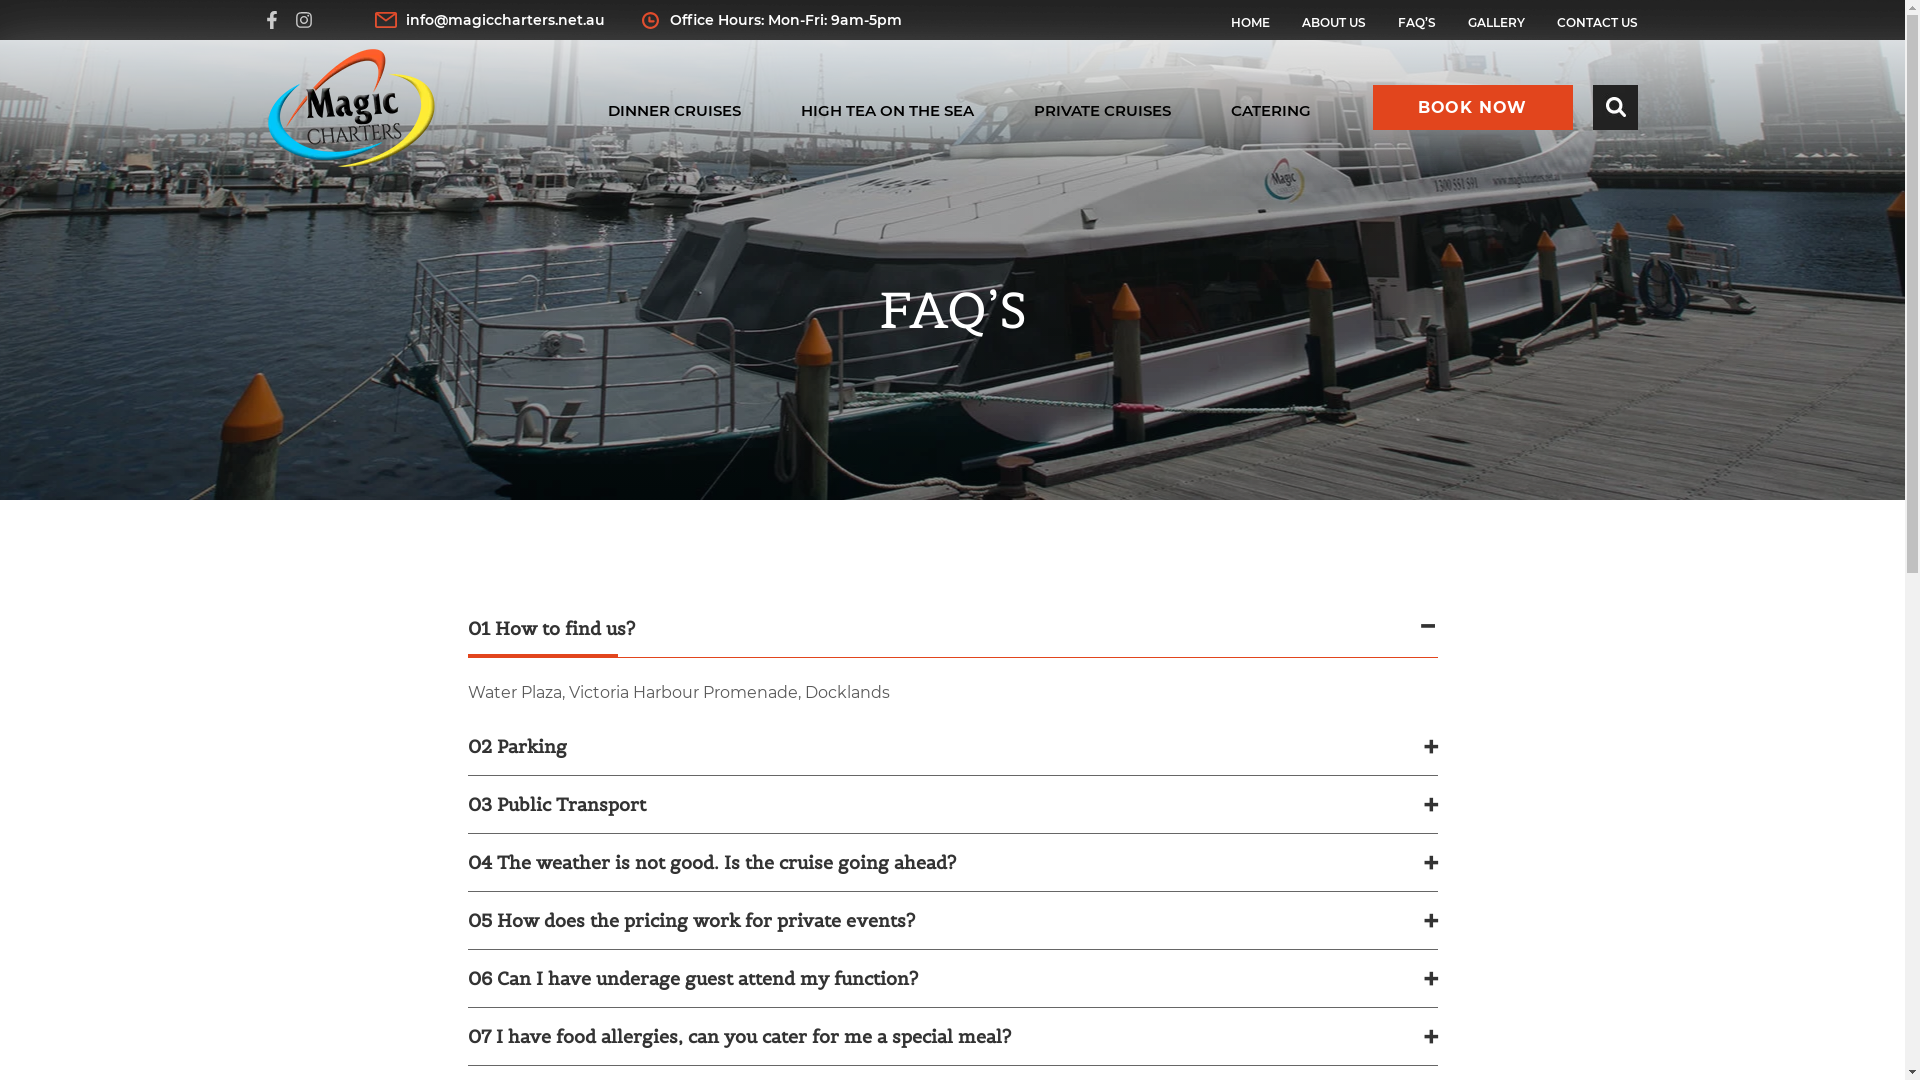 The height and width of the screenshot is (1080, 1920). What do you see at coordinates (953, 805) in the screenshot?
I see `03 Public Transport` at bounding box center [953, 805].